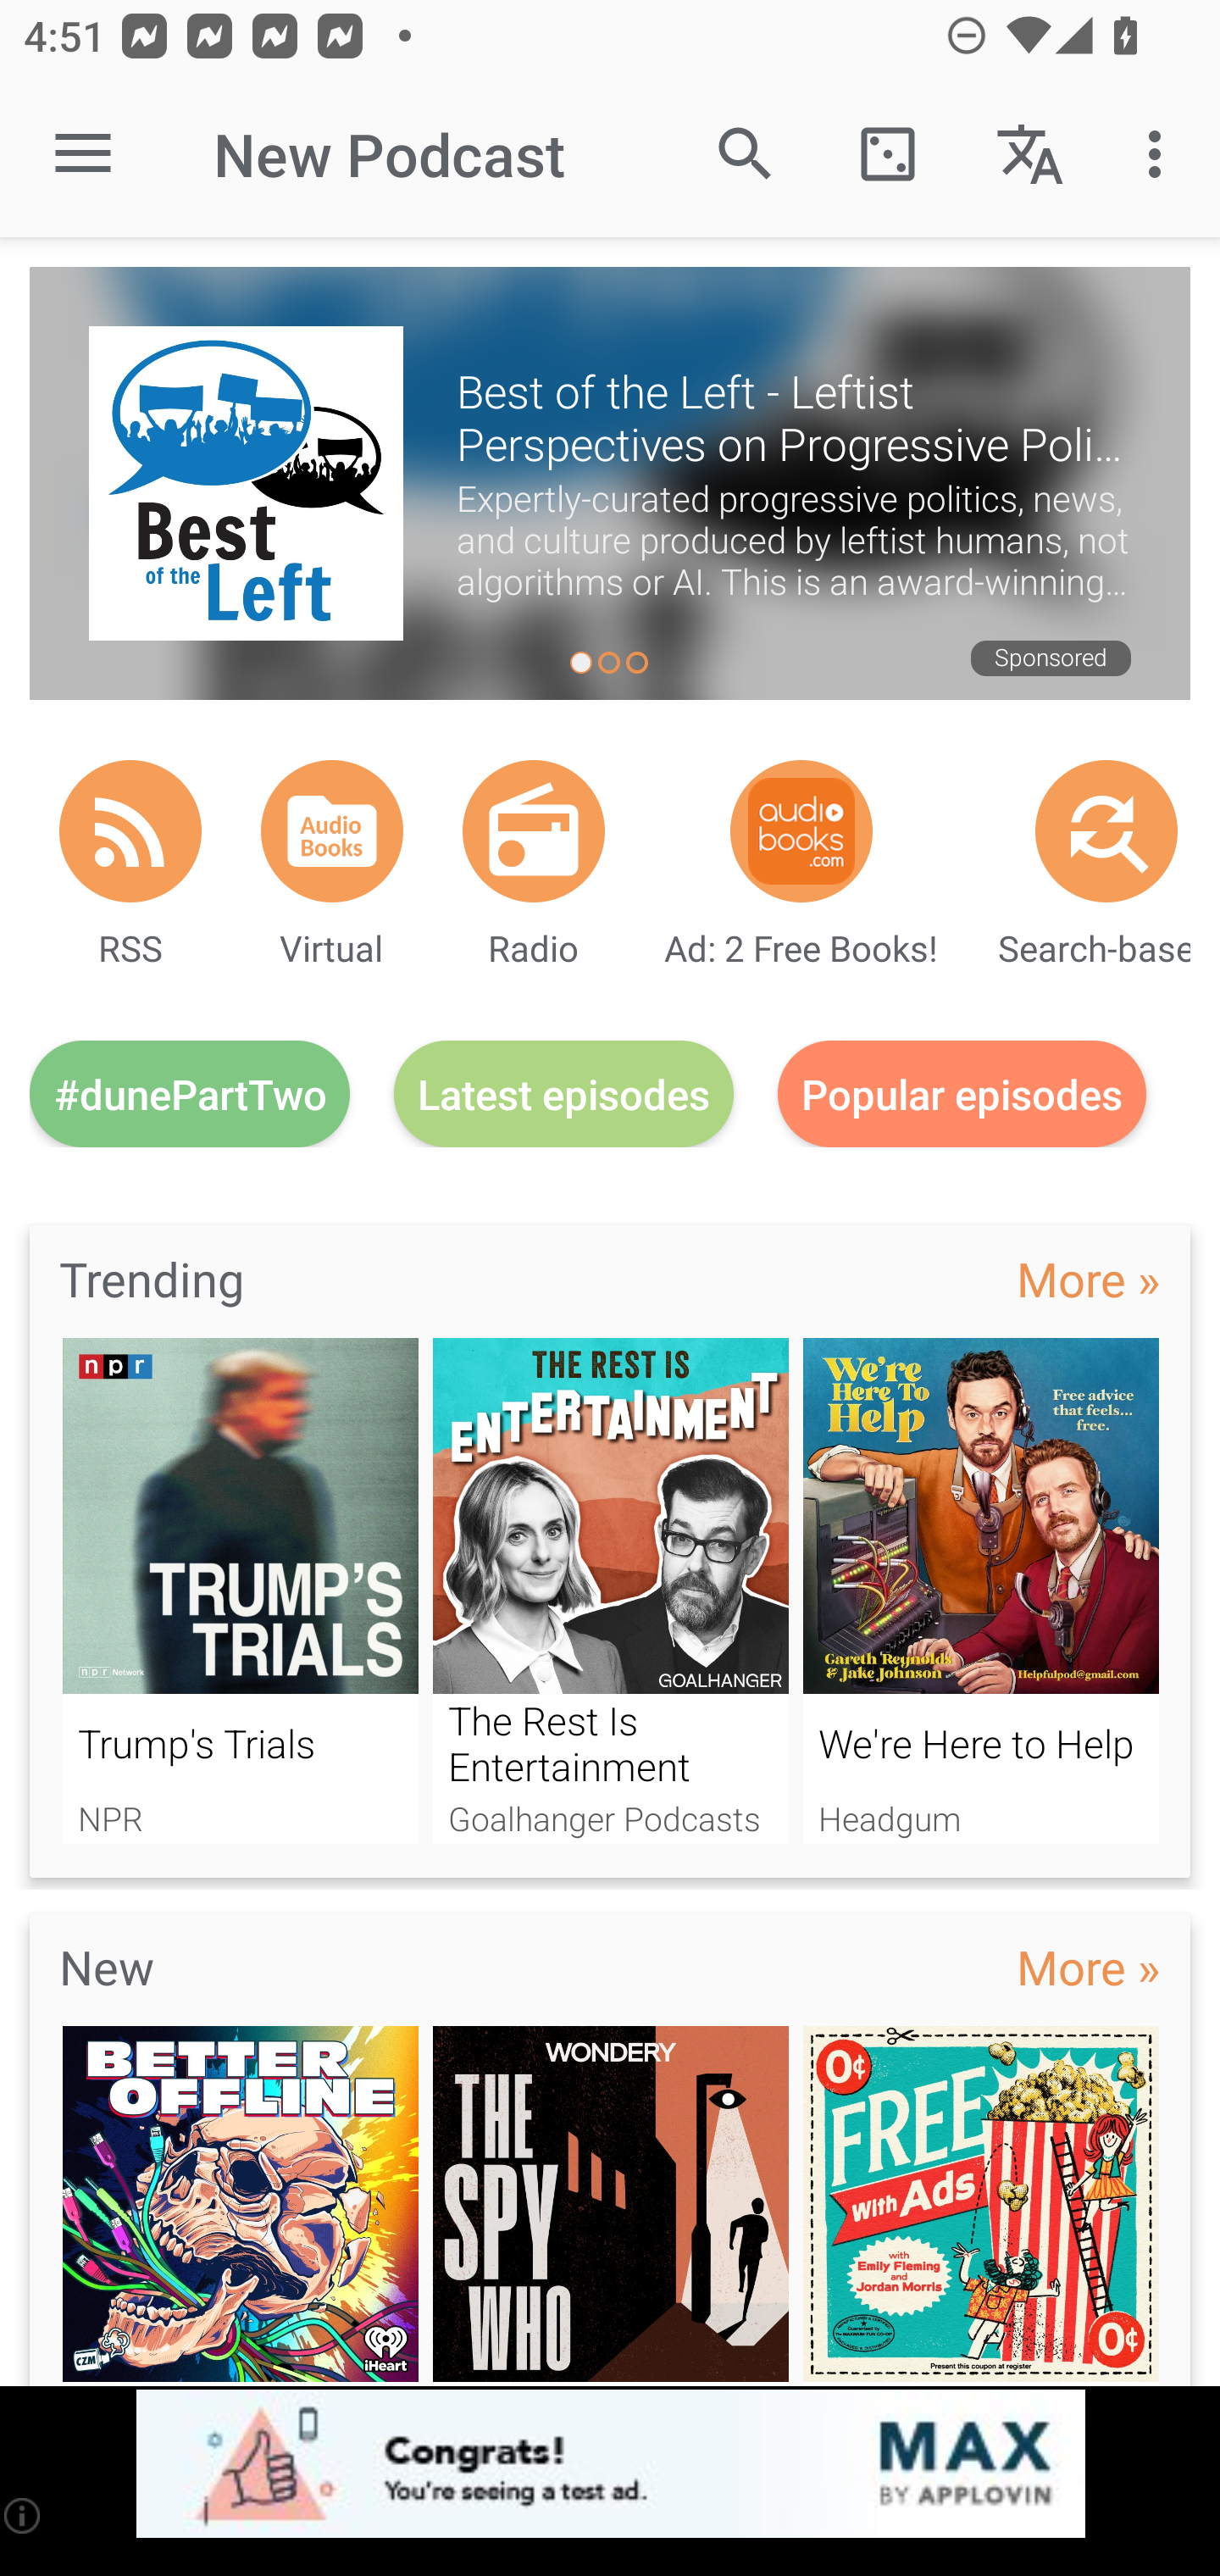 Image resolution: width=1220 pixels, height=2576 pixels. I want to click on Search-based, so click(1106, 830).